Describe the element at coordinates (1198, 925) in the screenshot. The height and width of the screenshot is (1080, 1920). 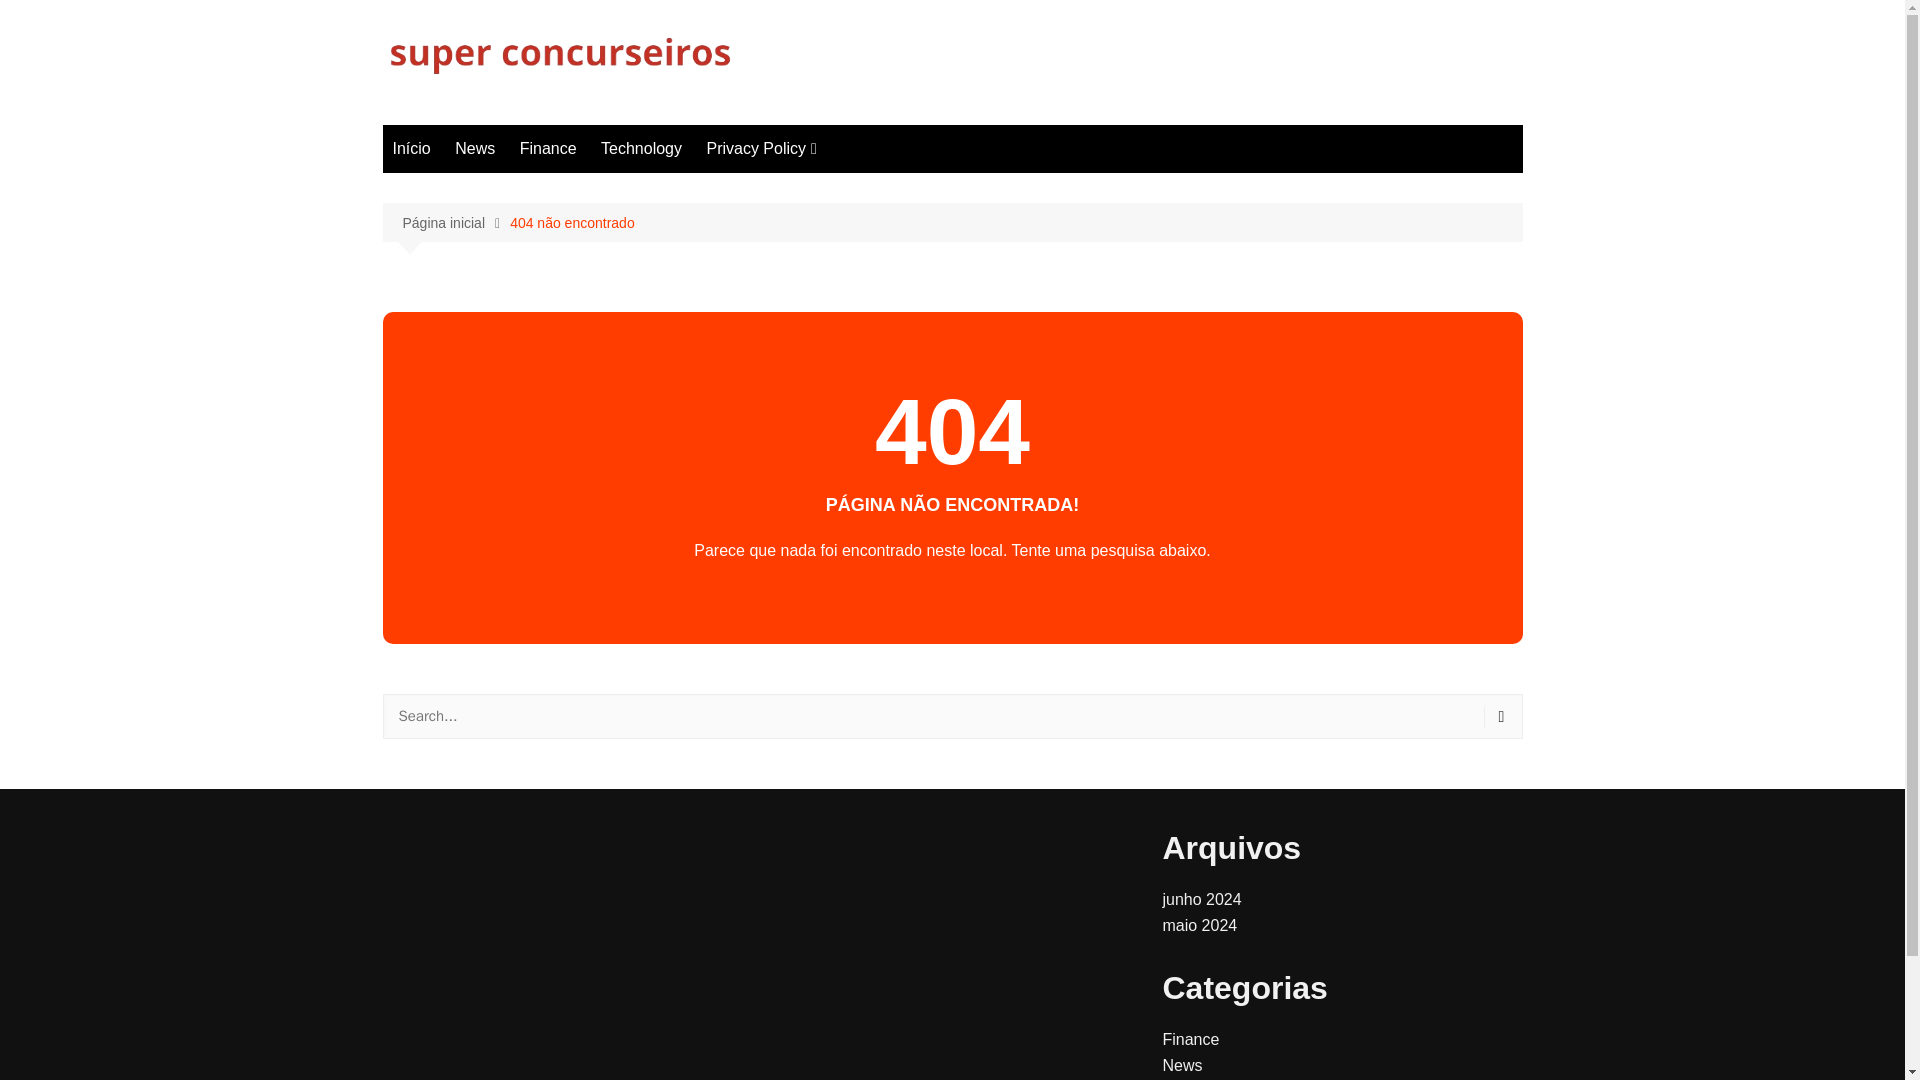
I see `maio 2024` at that location.